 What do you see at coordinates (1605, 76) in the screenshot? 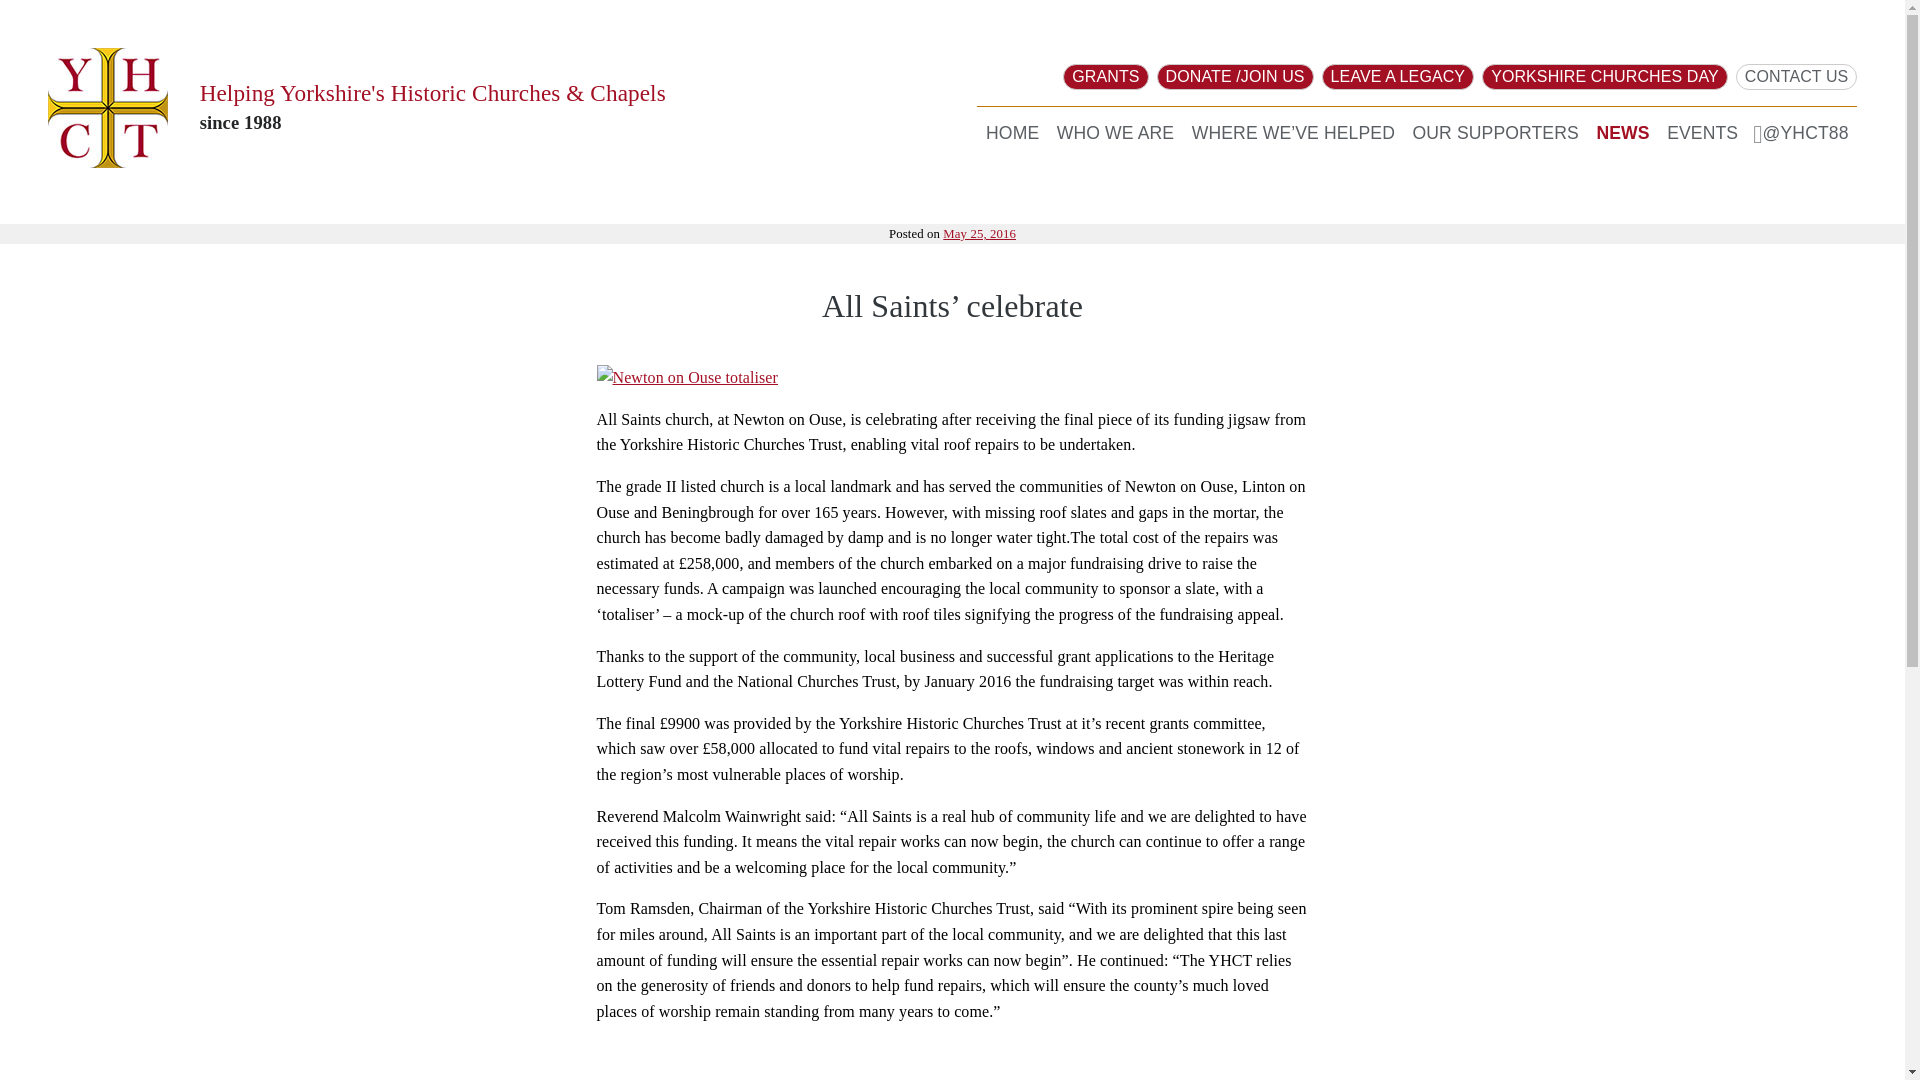
I see `Yorkshire Churches Day` at bounding box center [1605, 76].